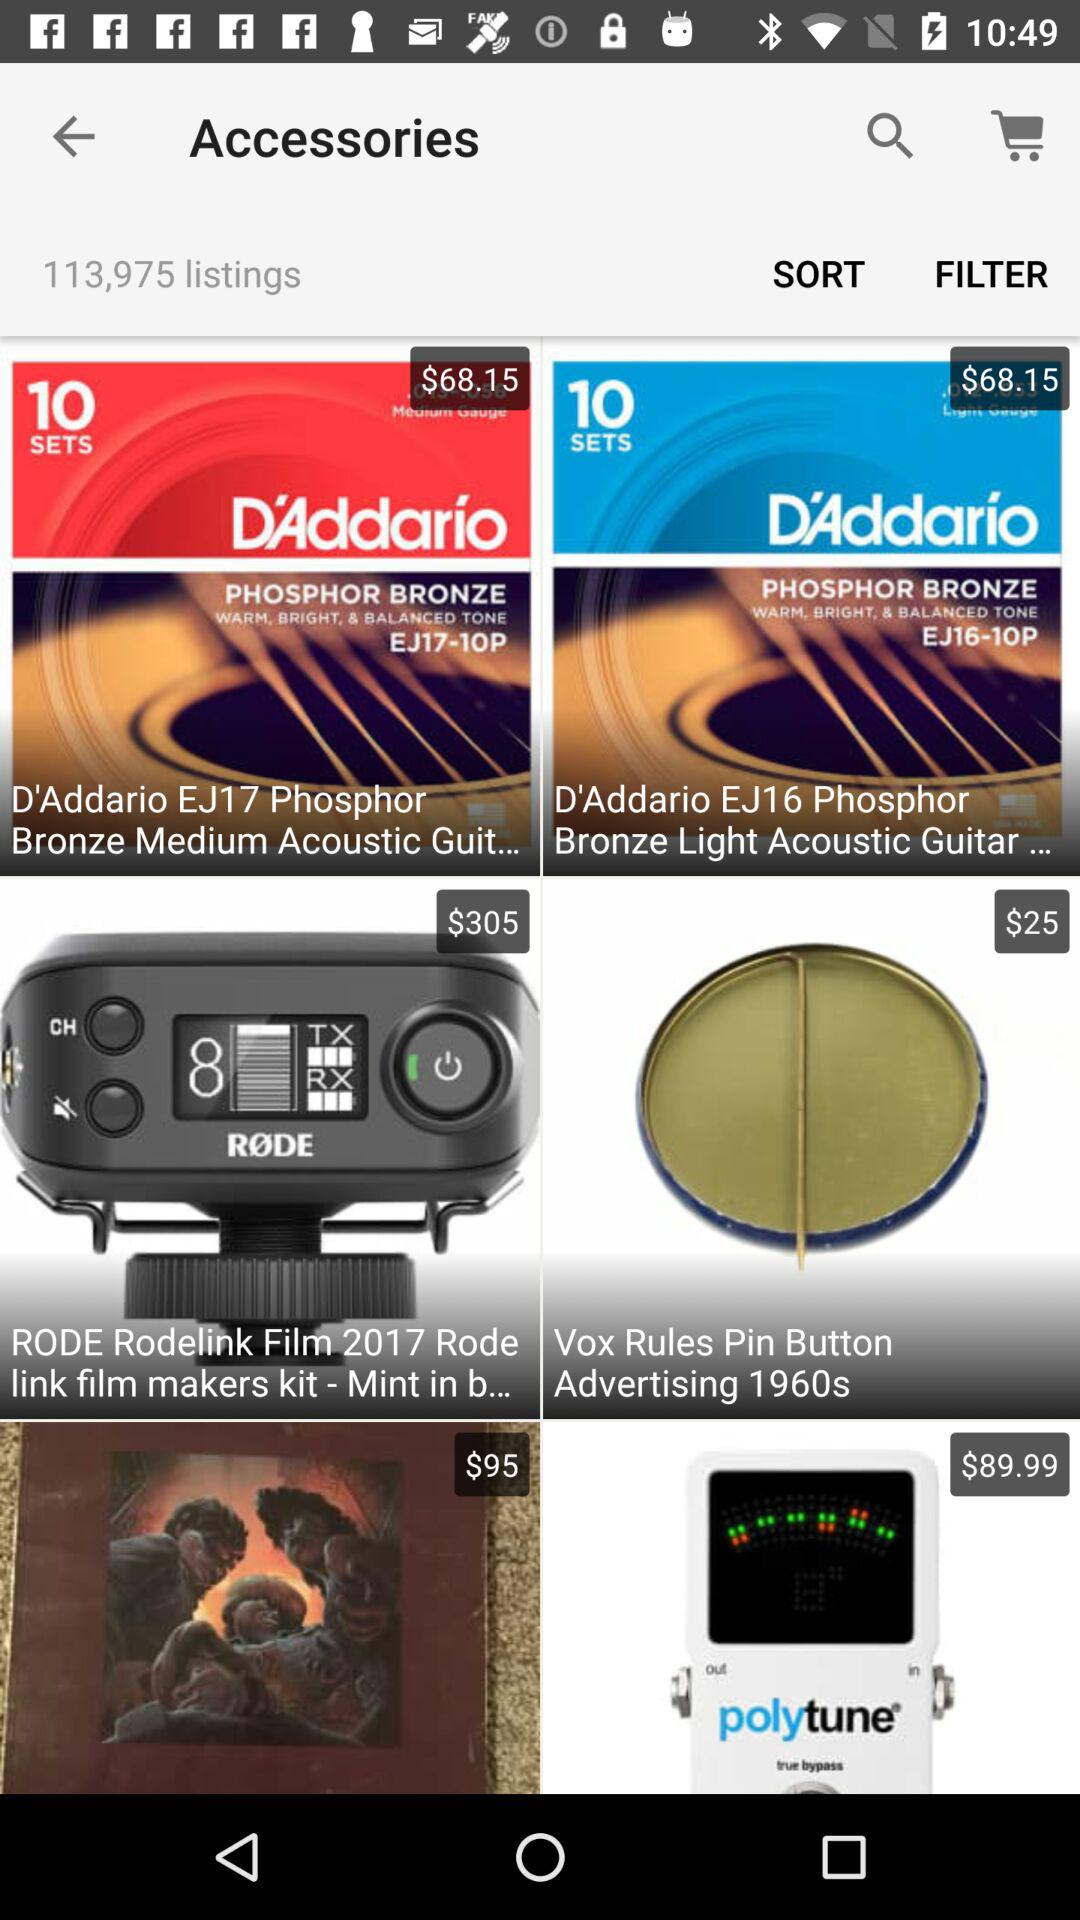  What do you see at coordinates (73, 136) in the screenshot?
I see `select item to the left of accessories` at bounding box center [73, 136].